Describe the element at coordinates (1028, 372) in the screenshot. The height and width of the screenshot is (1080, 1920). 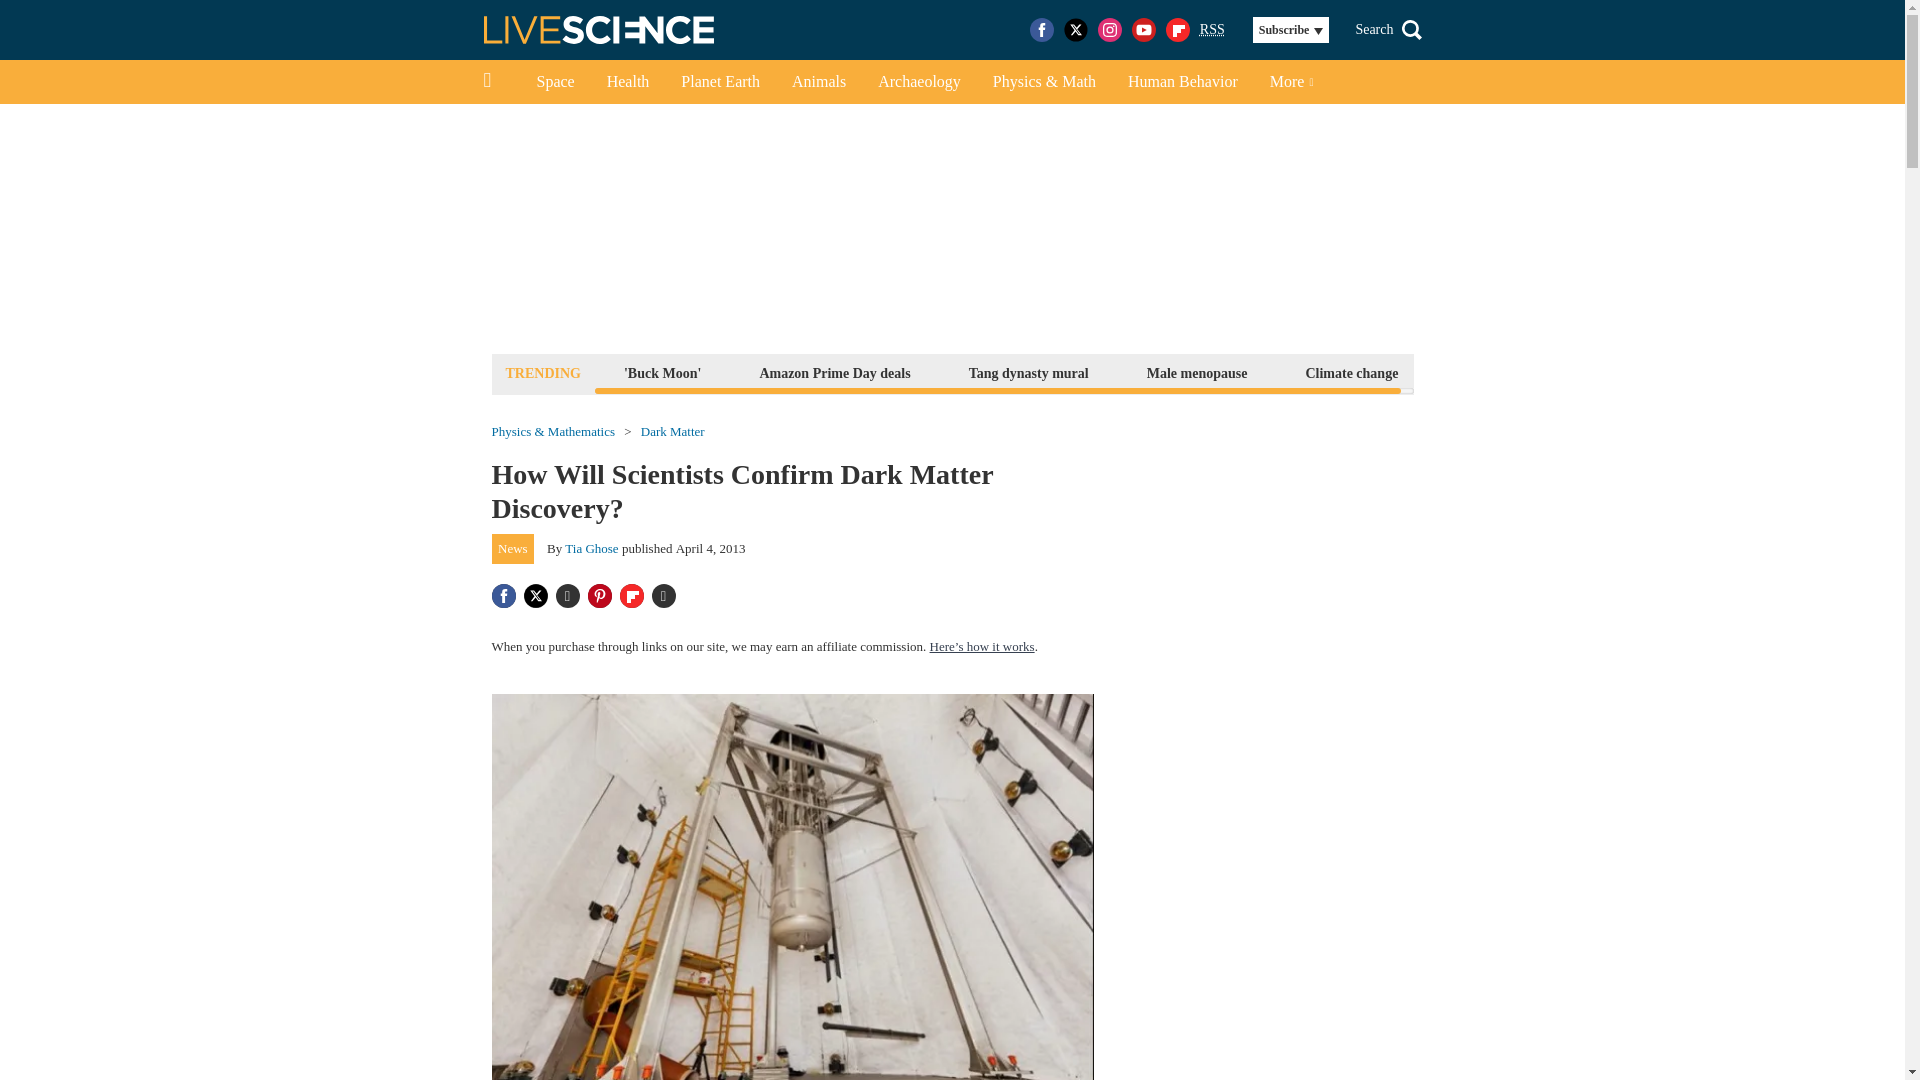
I see `Tang dynasty mural` at that location.